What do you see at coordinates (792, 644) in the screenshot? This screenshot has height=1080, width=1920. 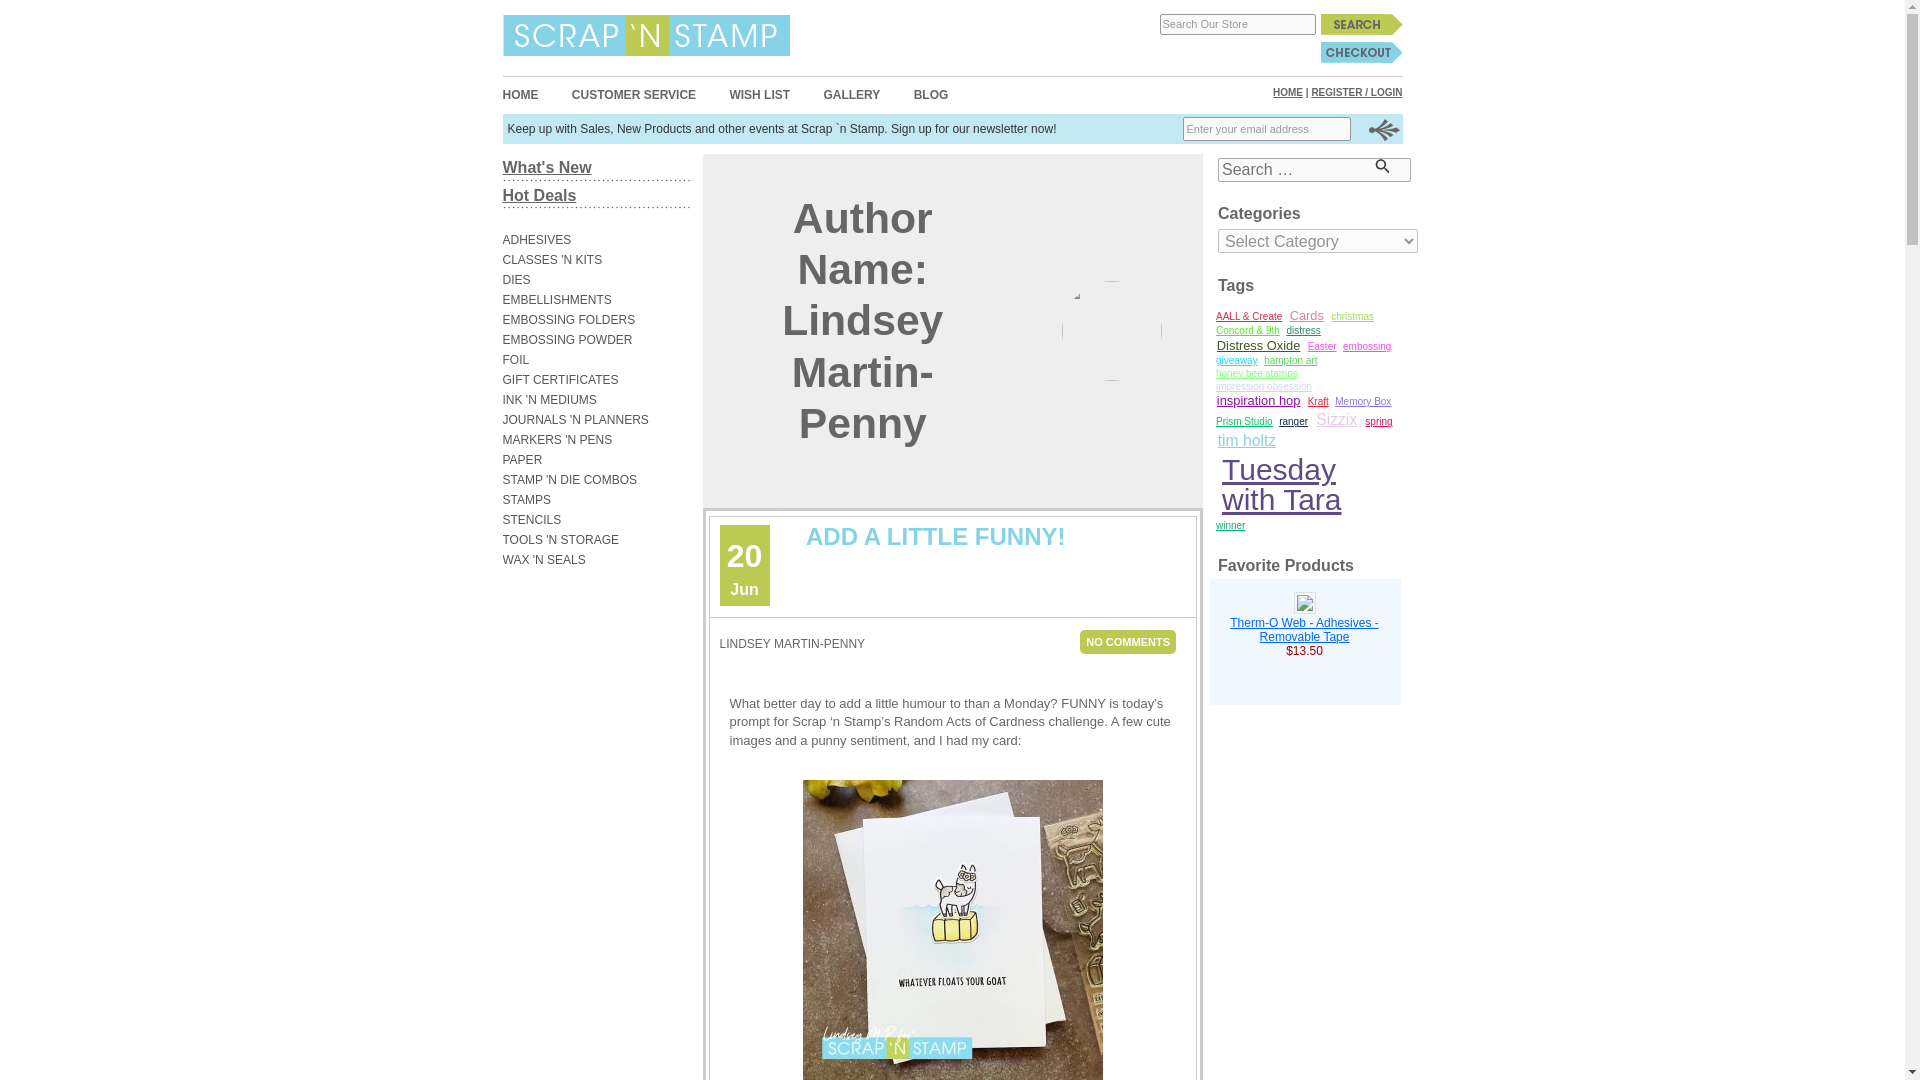 I see `View all posts by Lindsey Martin-Penny` at bounding box center [792, 644].